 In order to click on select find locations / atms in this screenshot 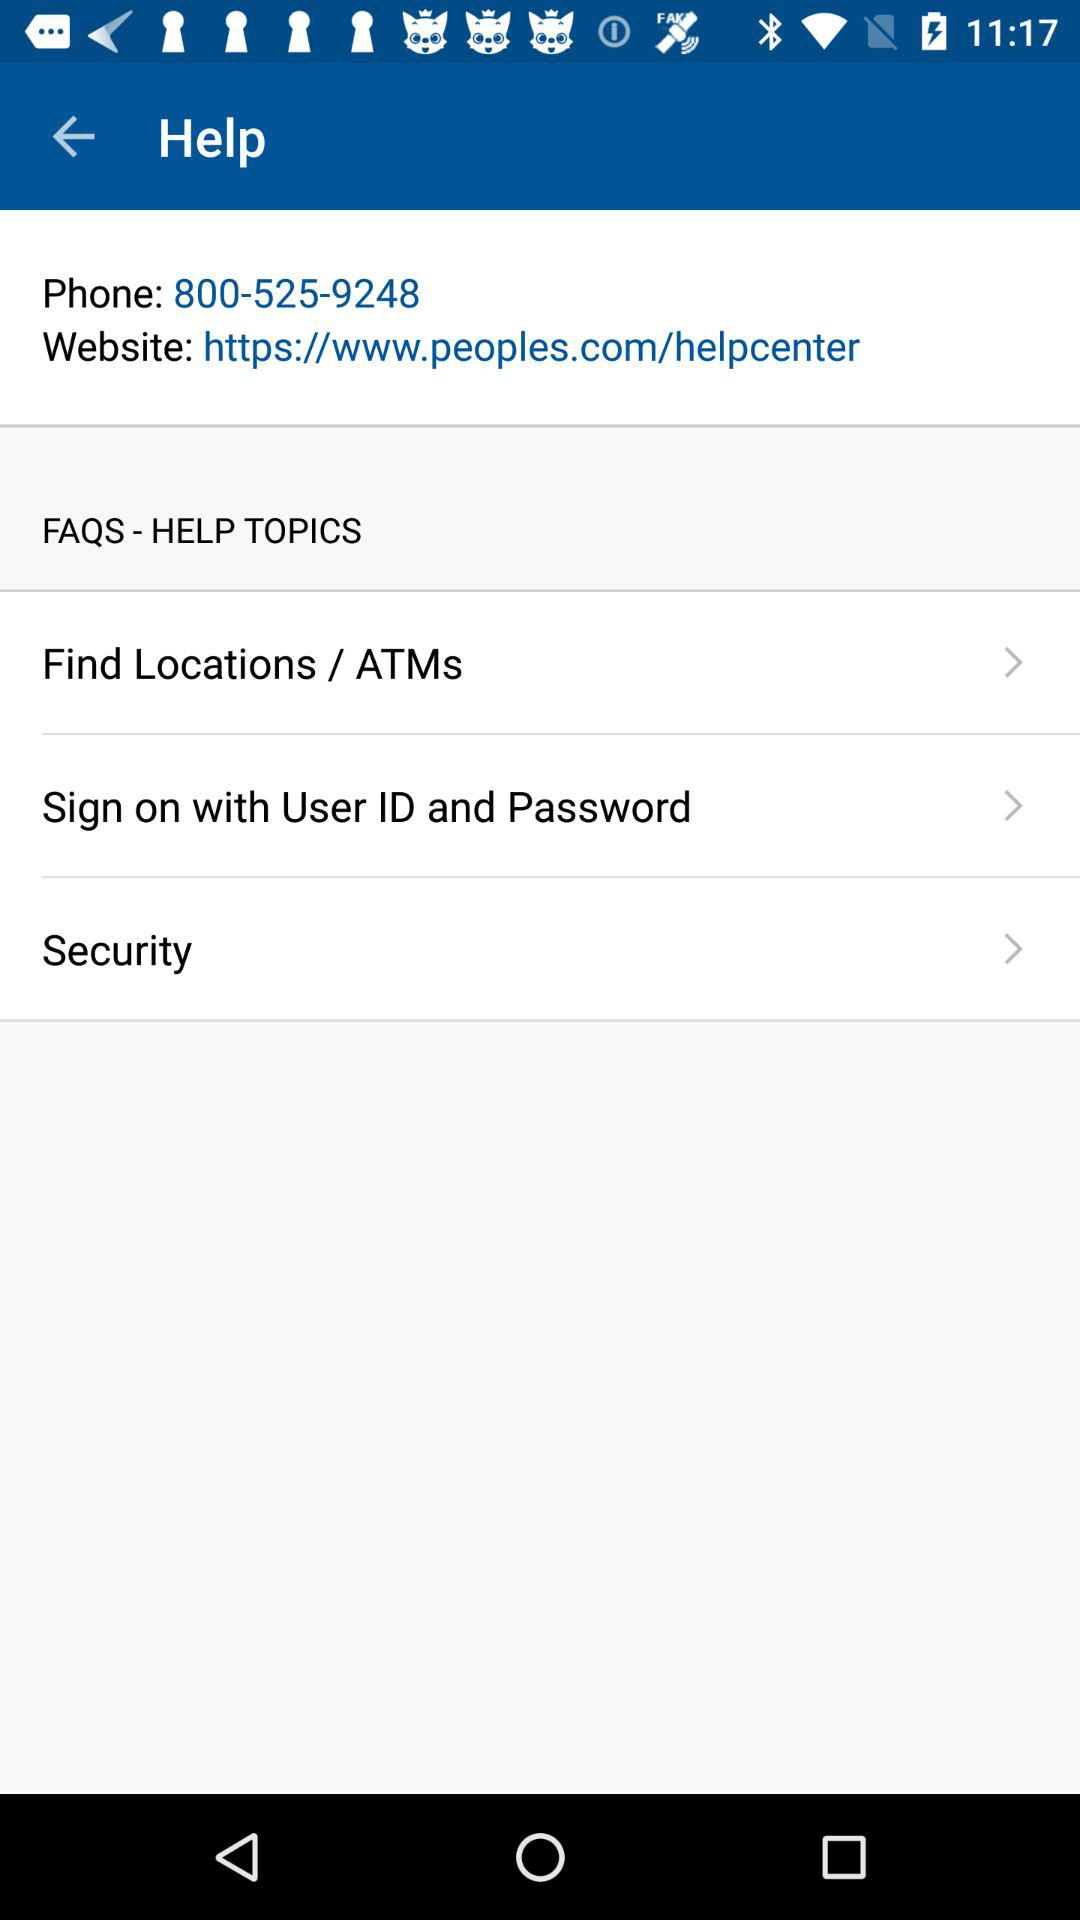, I will do `click(494, 662)`.